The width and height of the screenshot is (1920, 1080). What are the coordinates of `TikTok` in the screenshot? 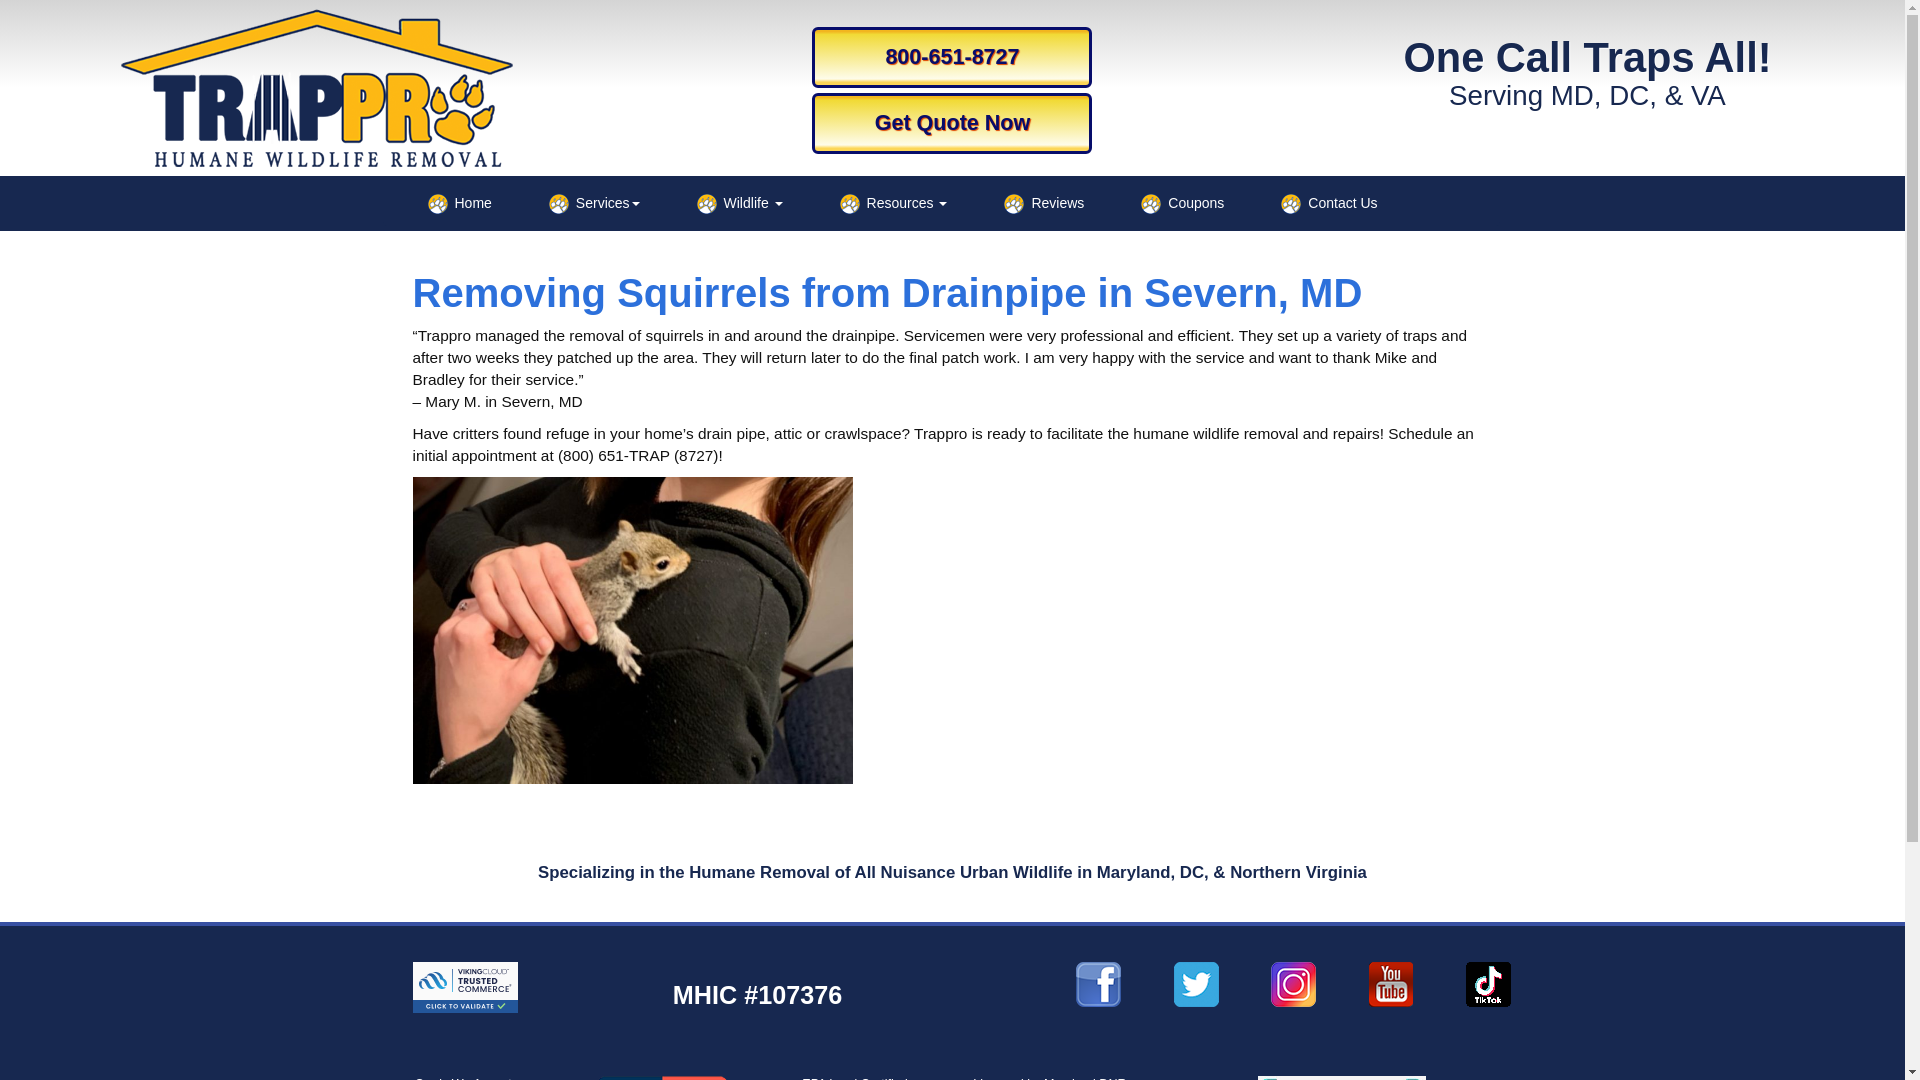 It's located at (1342, 1078).